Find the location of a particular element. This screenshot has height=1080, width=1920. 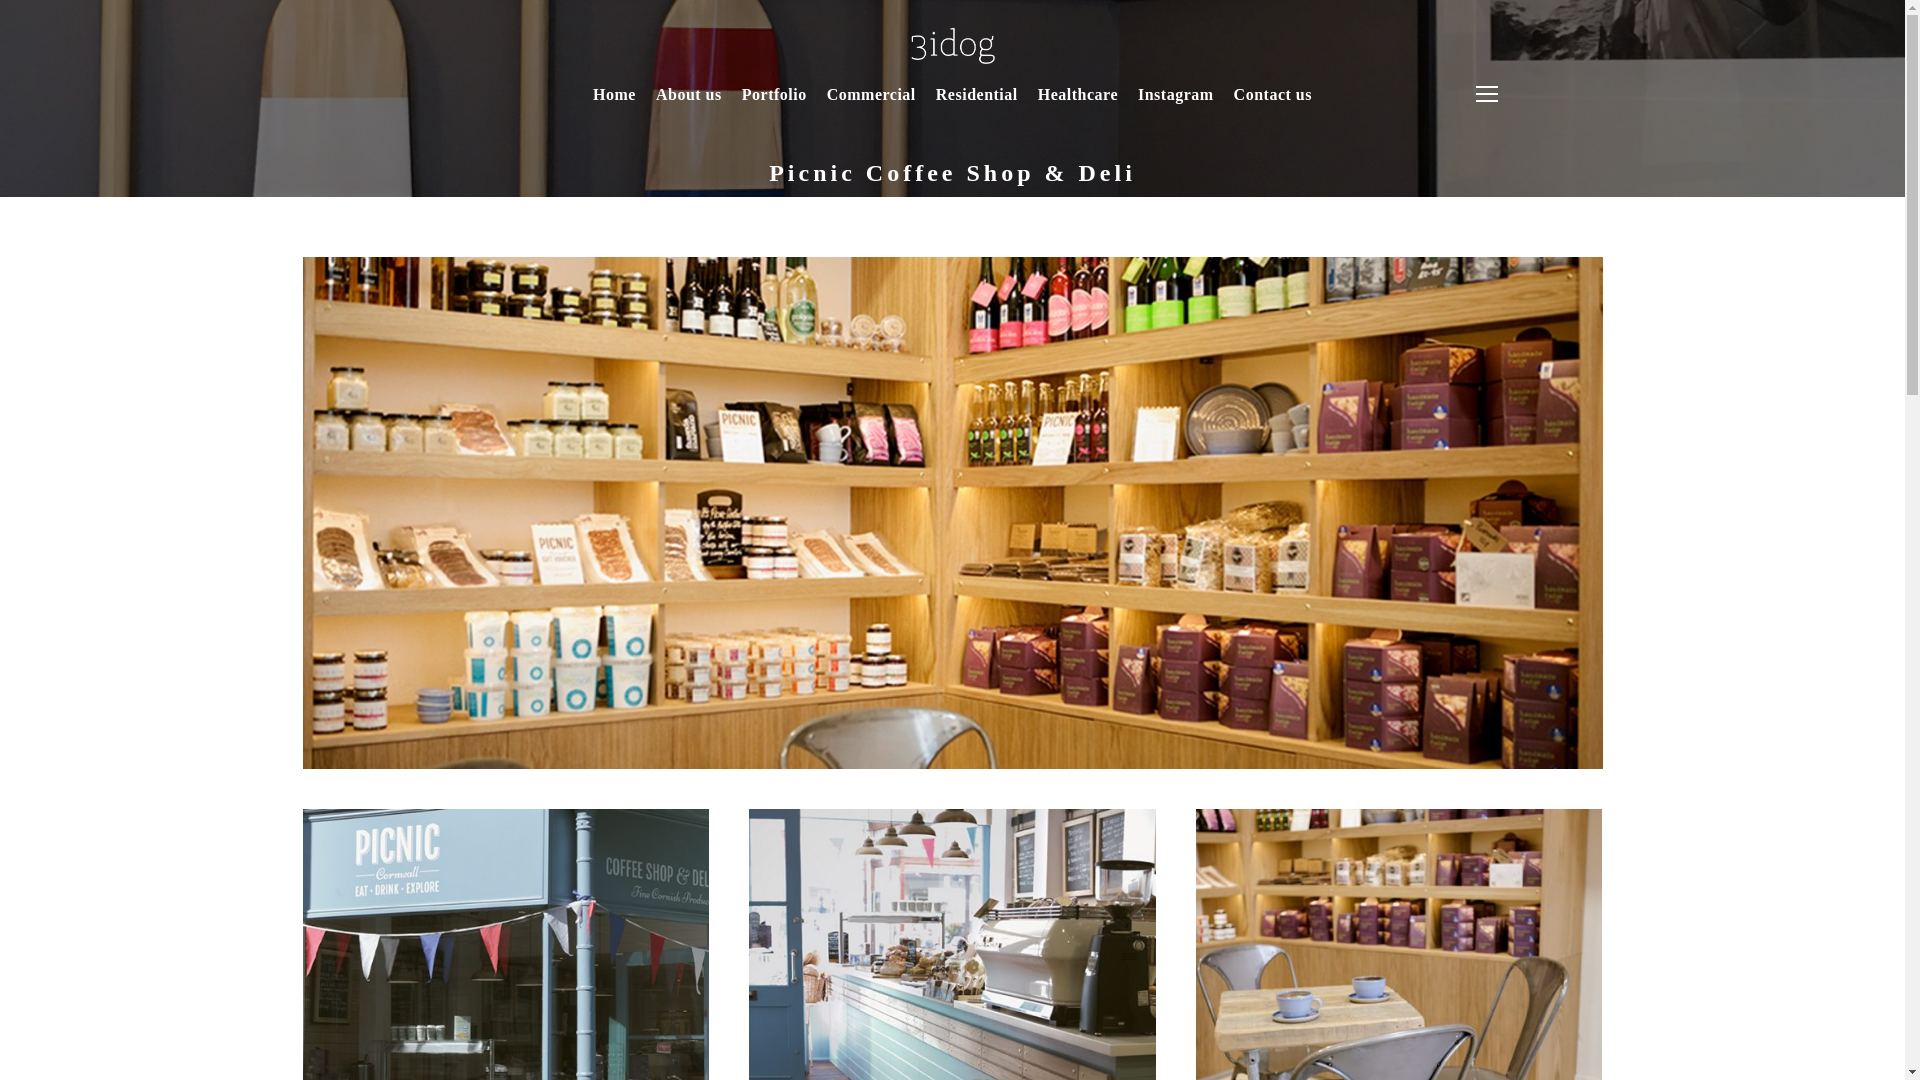

About us is located at coordinates (688, 104).